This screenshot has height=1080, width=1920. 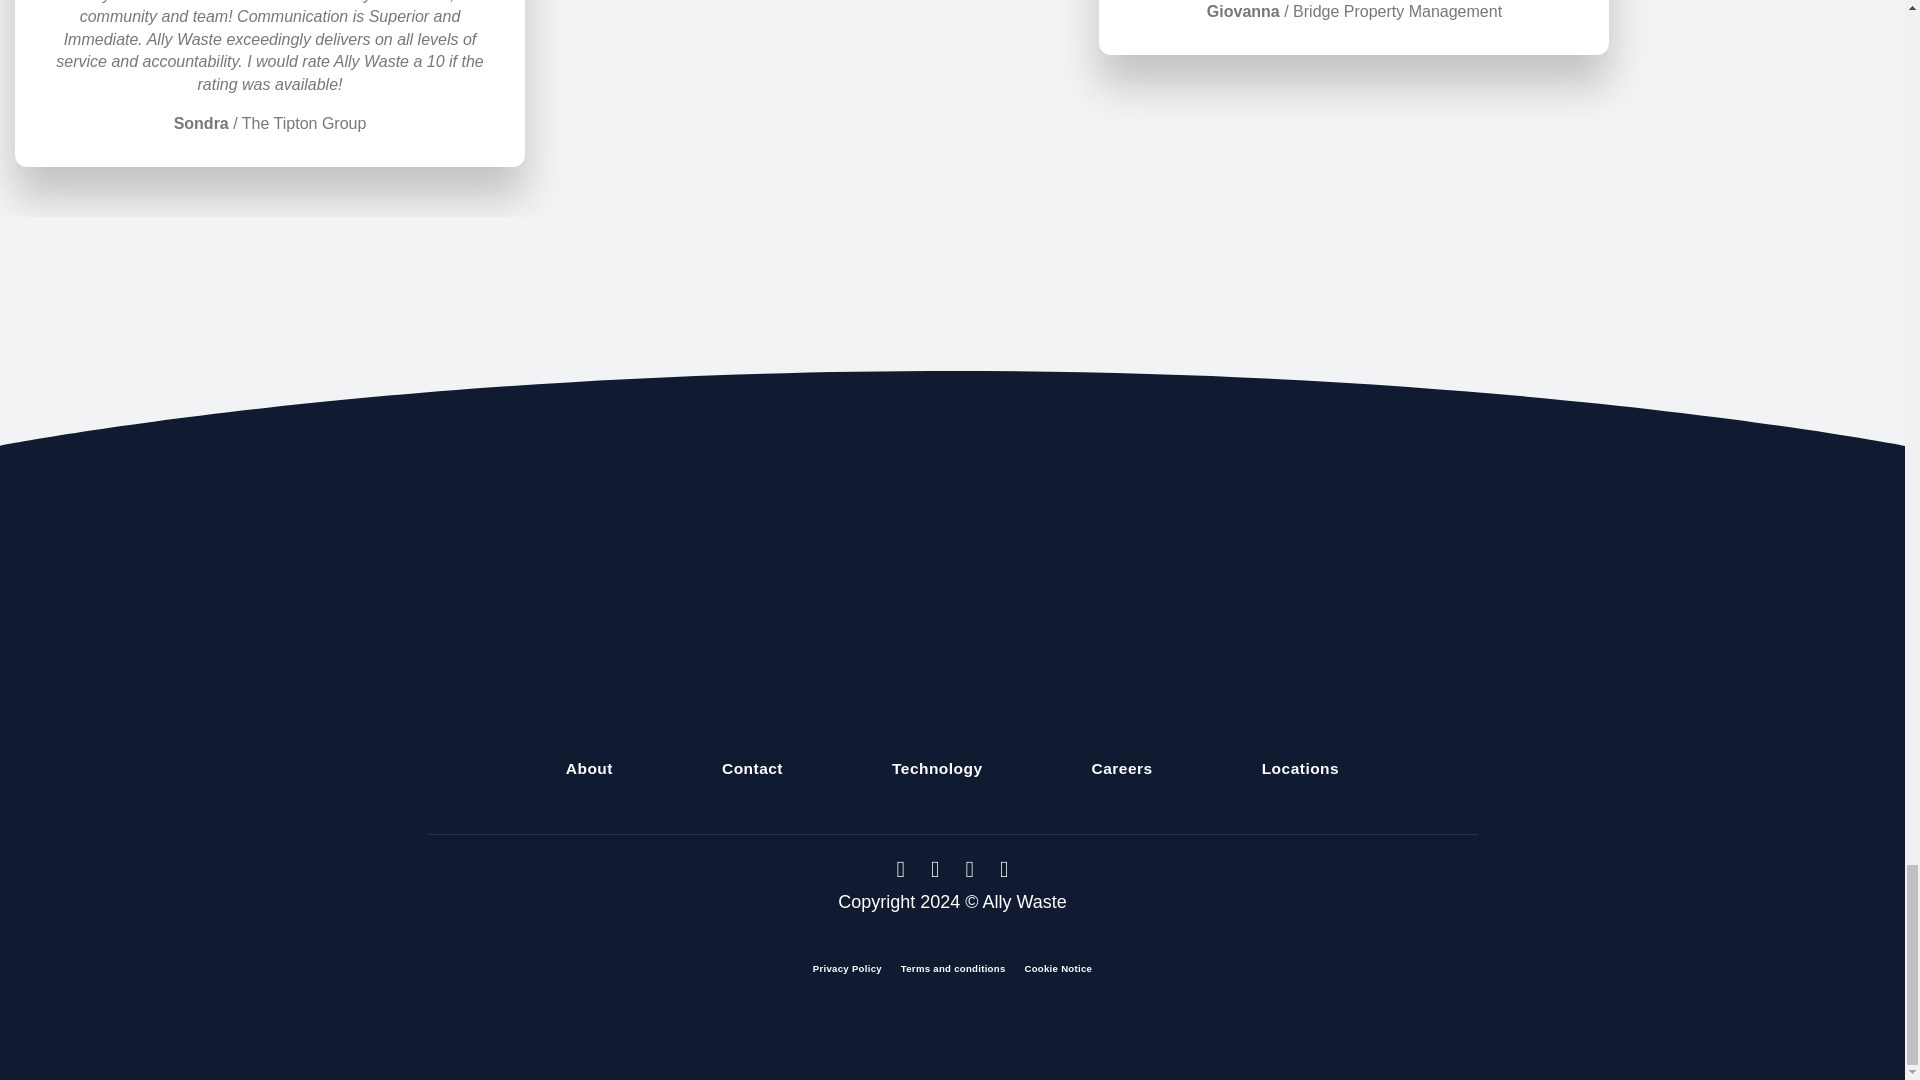 I want to click on Locations, so click(x=1300, y=768).